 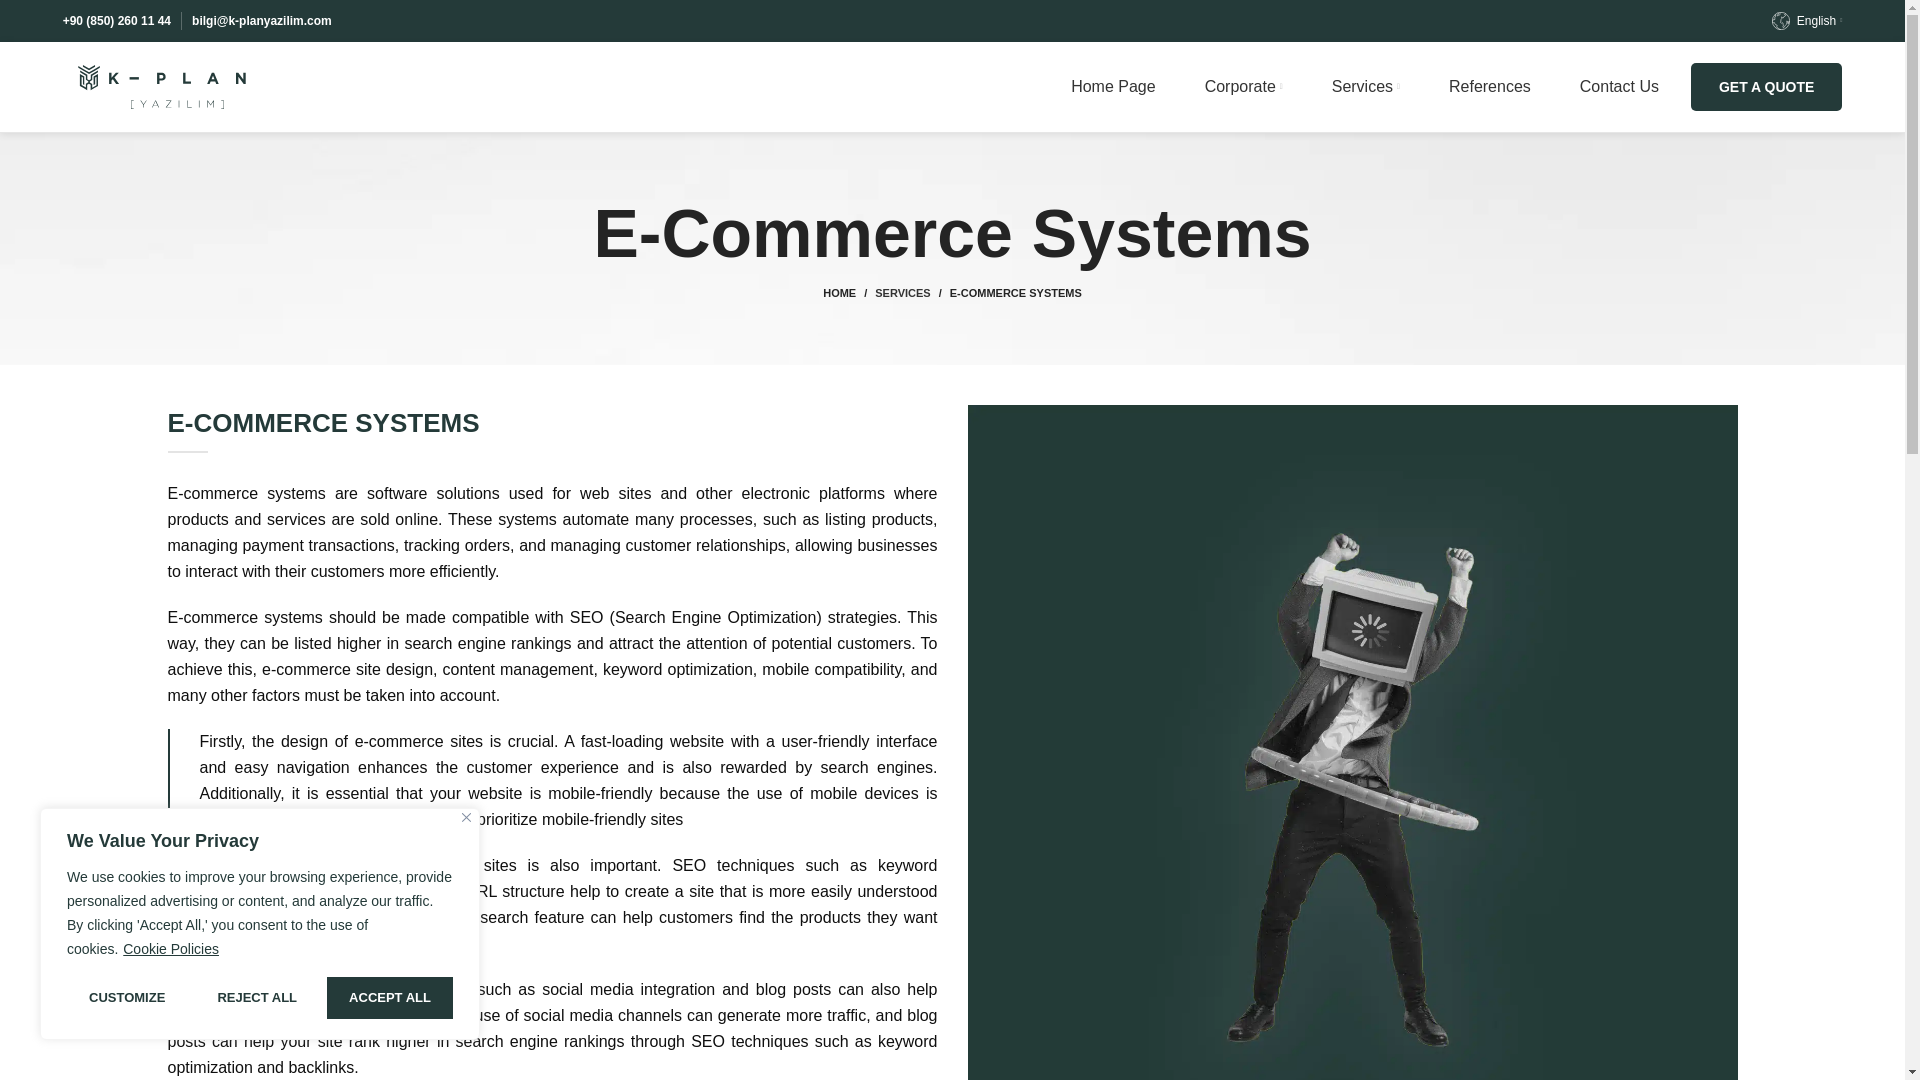 I want to click on ACCEPT ALL, so click(x=390, y=998).